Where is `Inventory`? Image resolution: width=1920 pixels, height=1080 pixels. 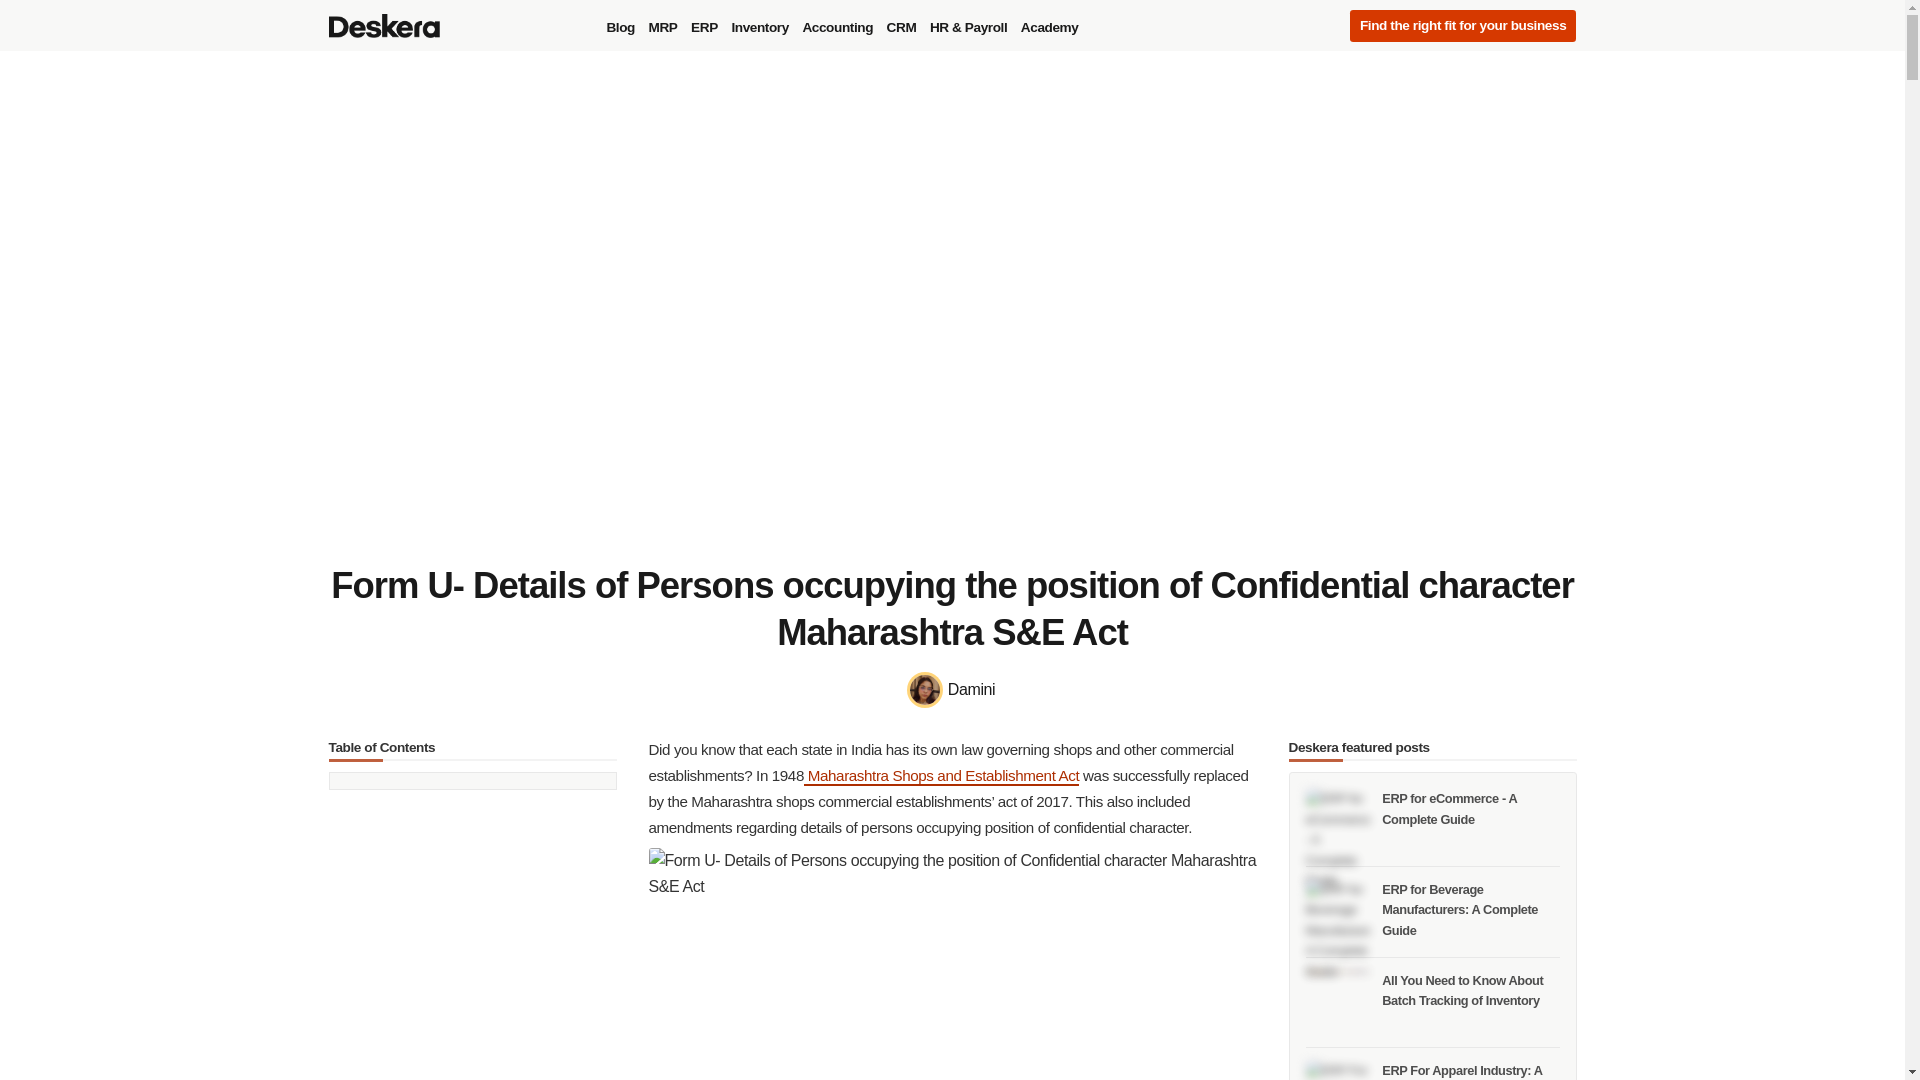
Inventory is located at coordinates (759, 28).